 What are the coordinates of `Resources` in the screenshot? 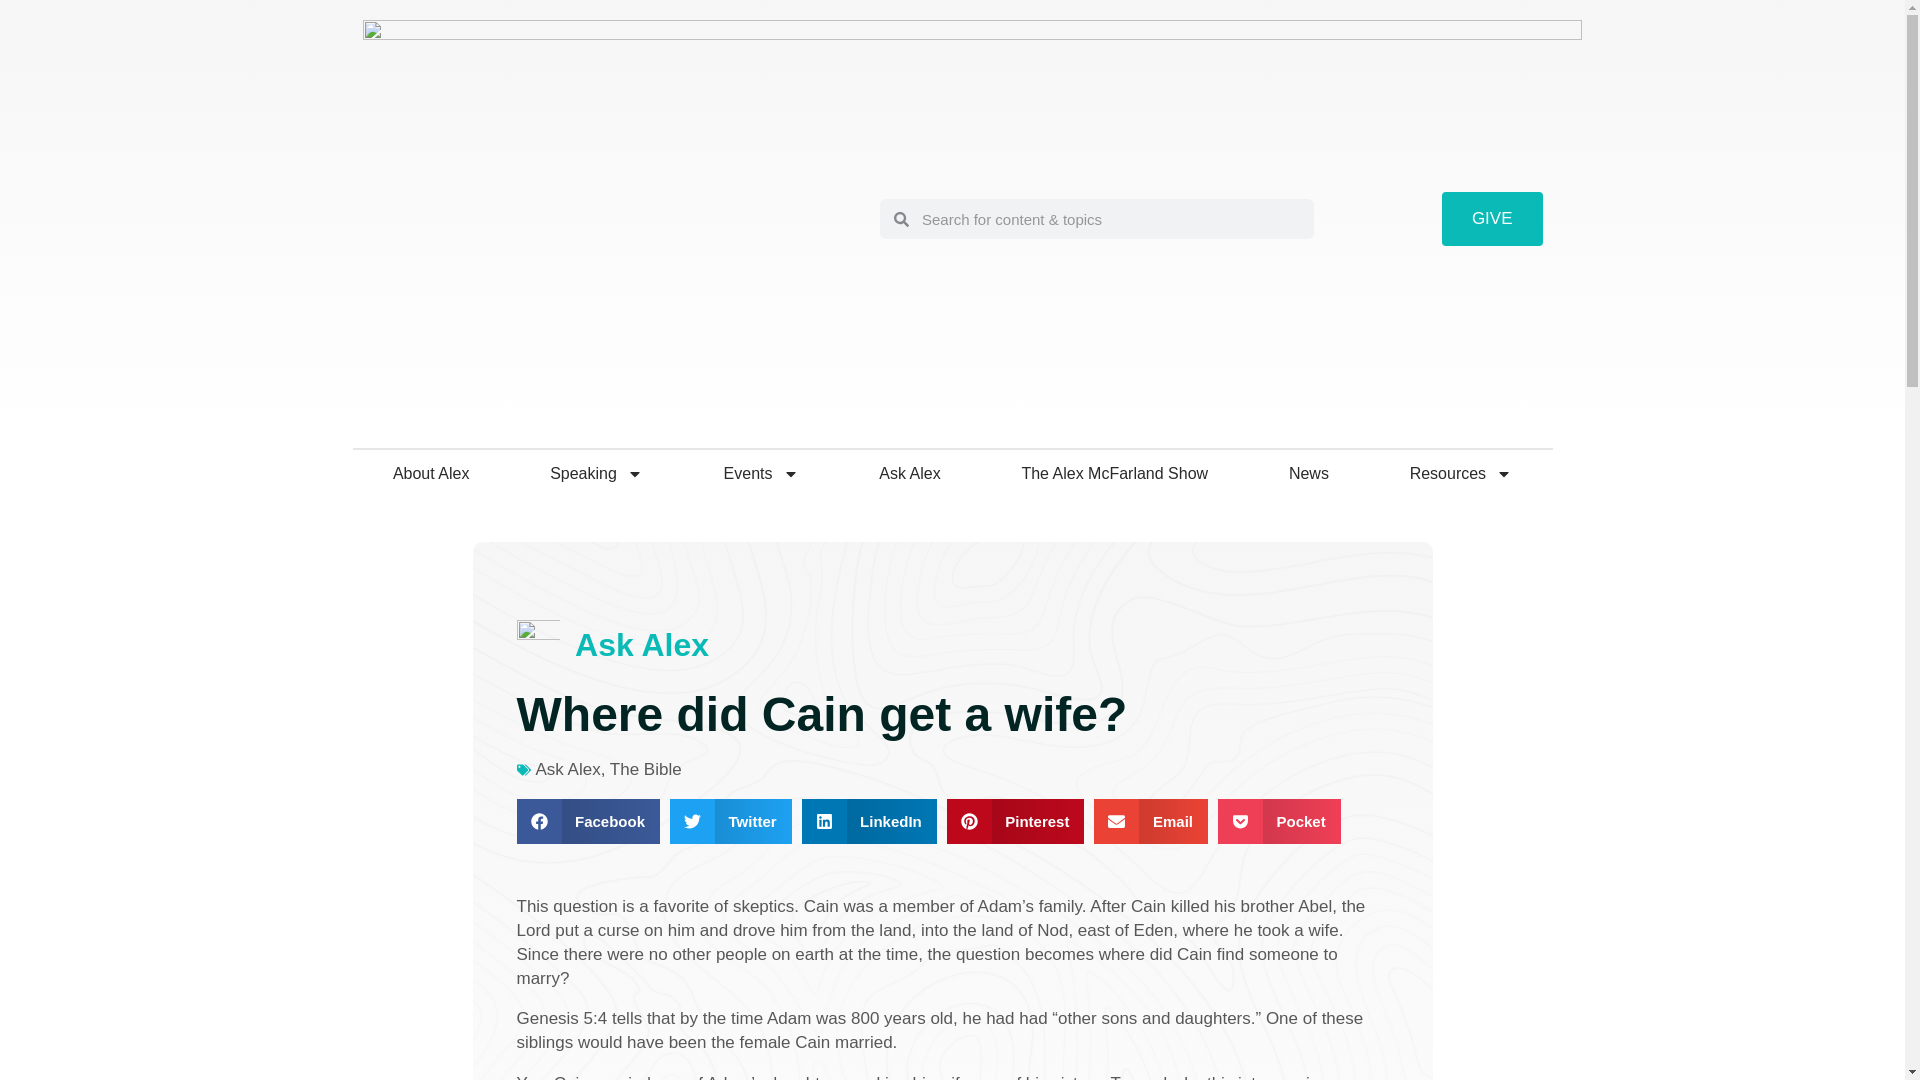 It's located at (1460, 474).